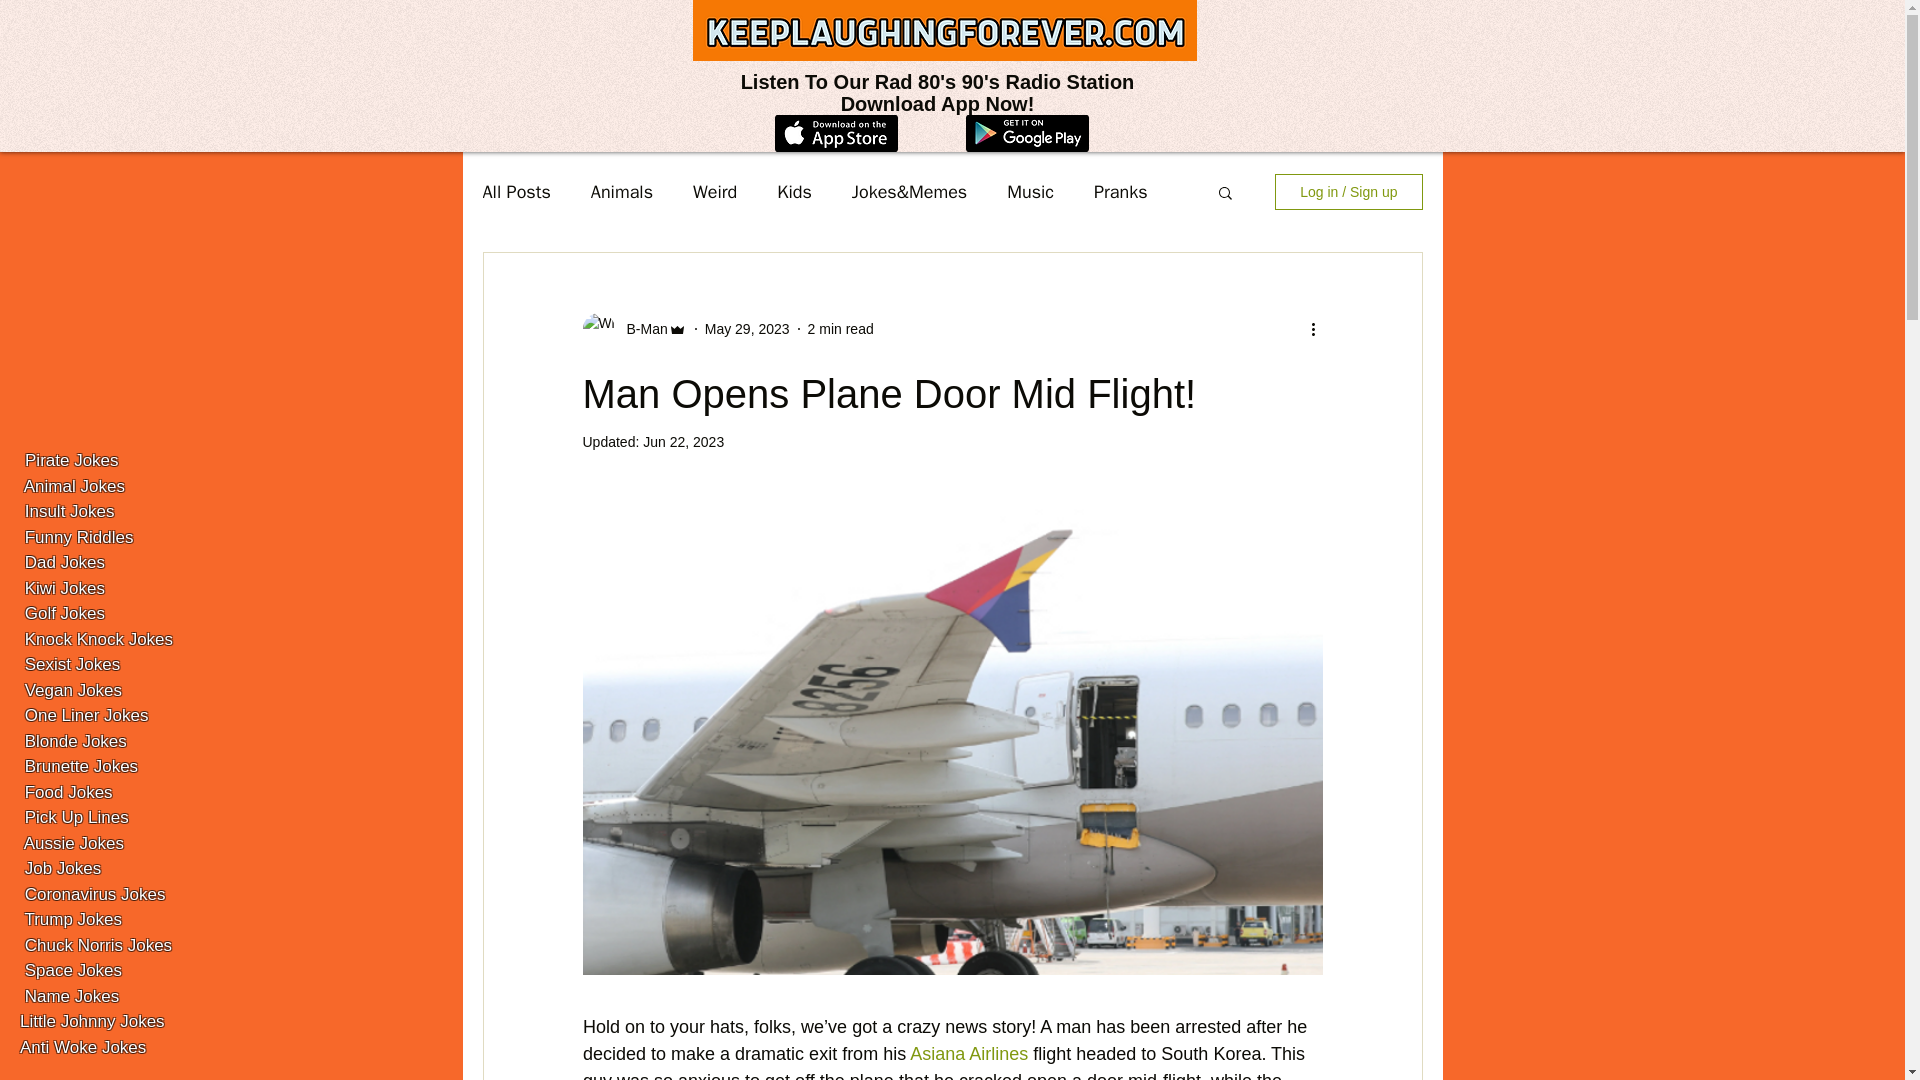 The image size is (1920, 1080). Describe the element at coordinates (746, 327) in the screenshot. I see `May 29, 2023` at that location.